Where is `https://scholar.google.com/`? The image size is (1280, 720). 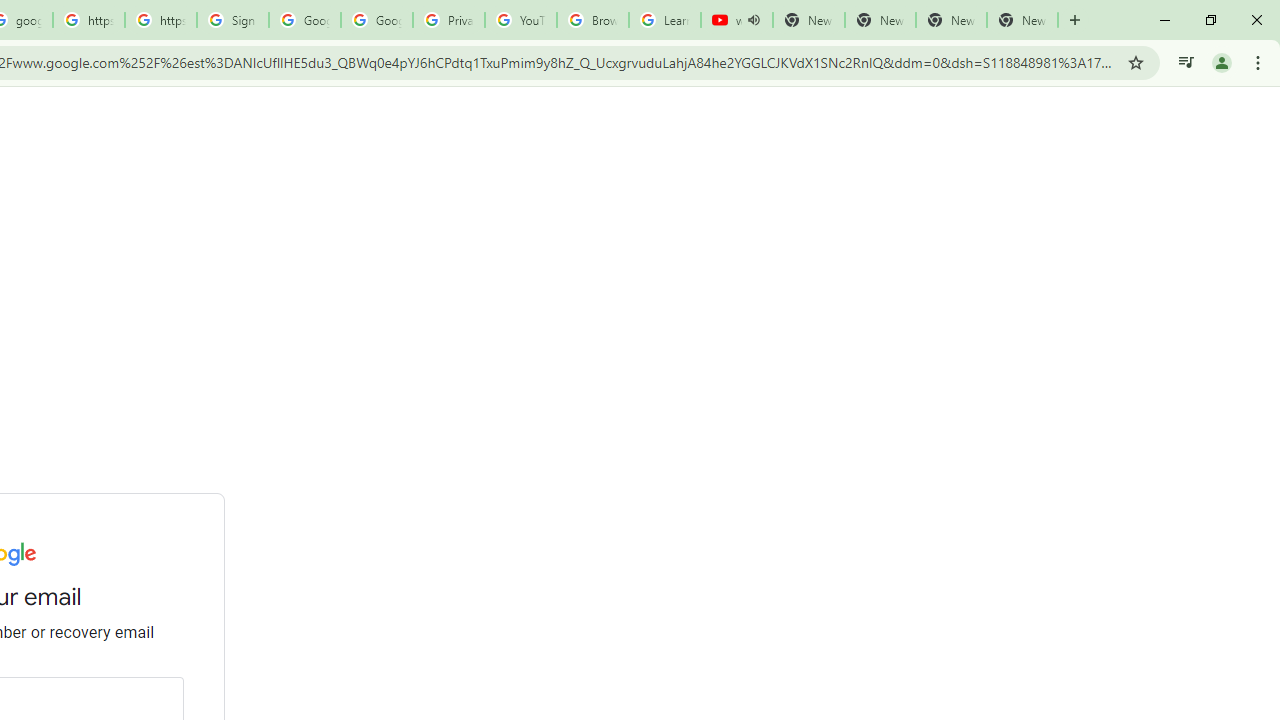
https://scholar.google.com/ is located at coordinates (161, 20).